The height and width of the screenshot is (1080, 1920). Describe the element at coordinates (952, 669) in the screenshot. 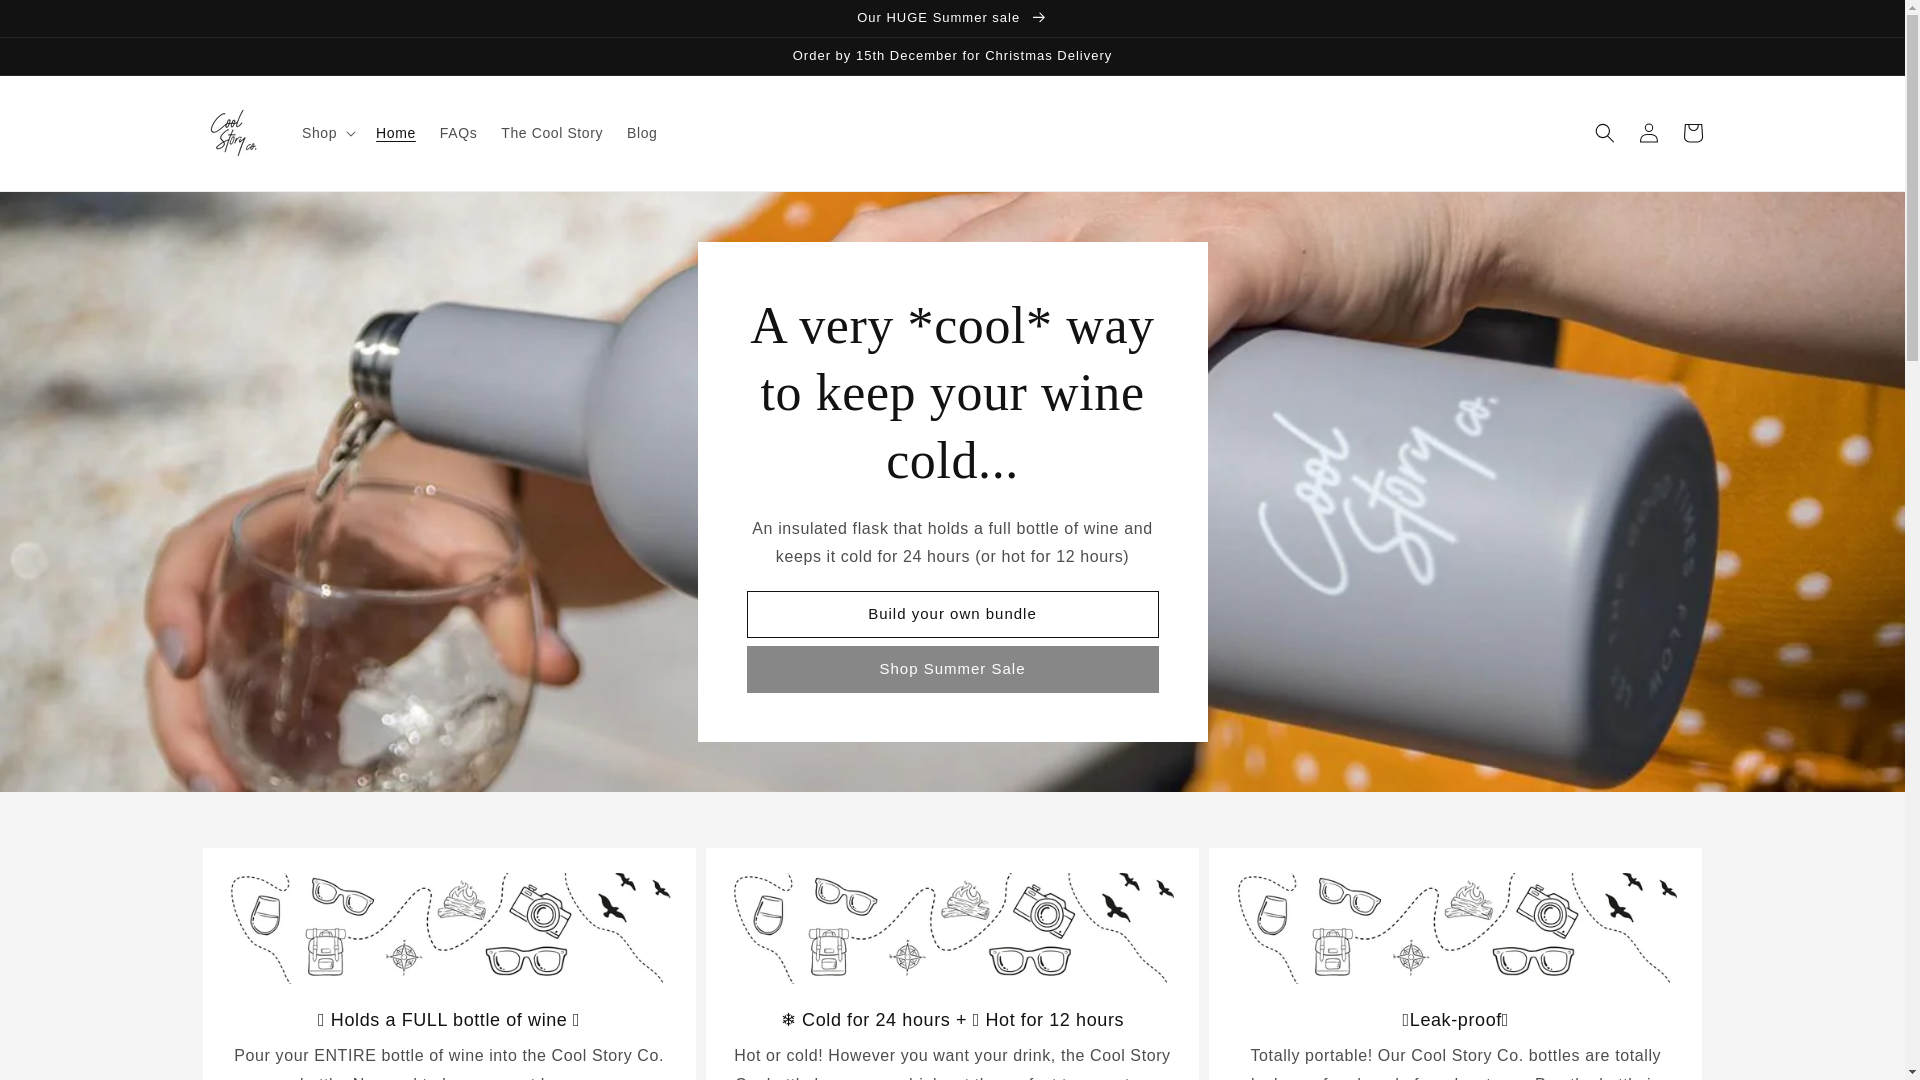

I see `Shop Summer Sale` at that location.